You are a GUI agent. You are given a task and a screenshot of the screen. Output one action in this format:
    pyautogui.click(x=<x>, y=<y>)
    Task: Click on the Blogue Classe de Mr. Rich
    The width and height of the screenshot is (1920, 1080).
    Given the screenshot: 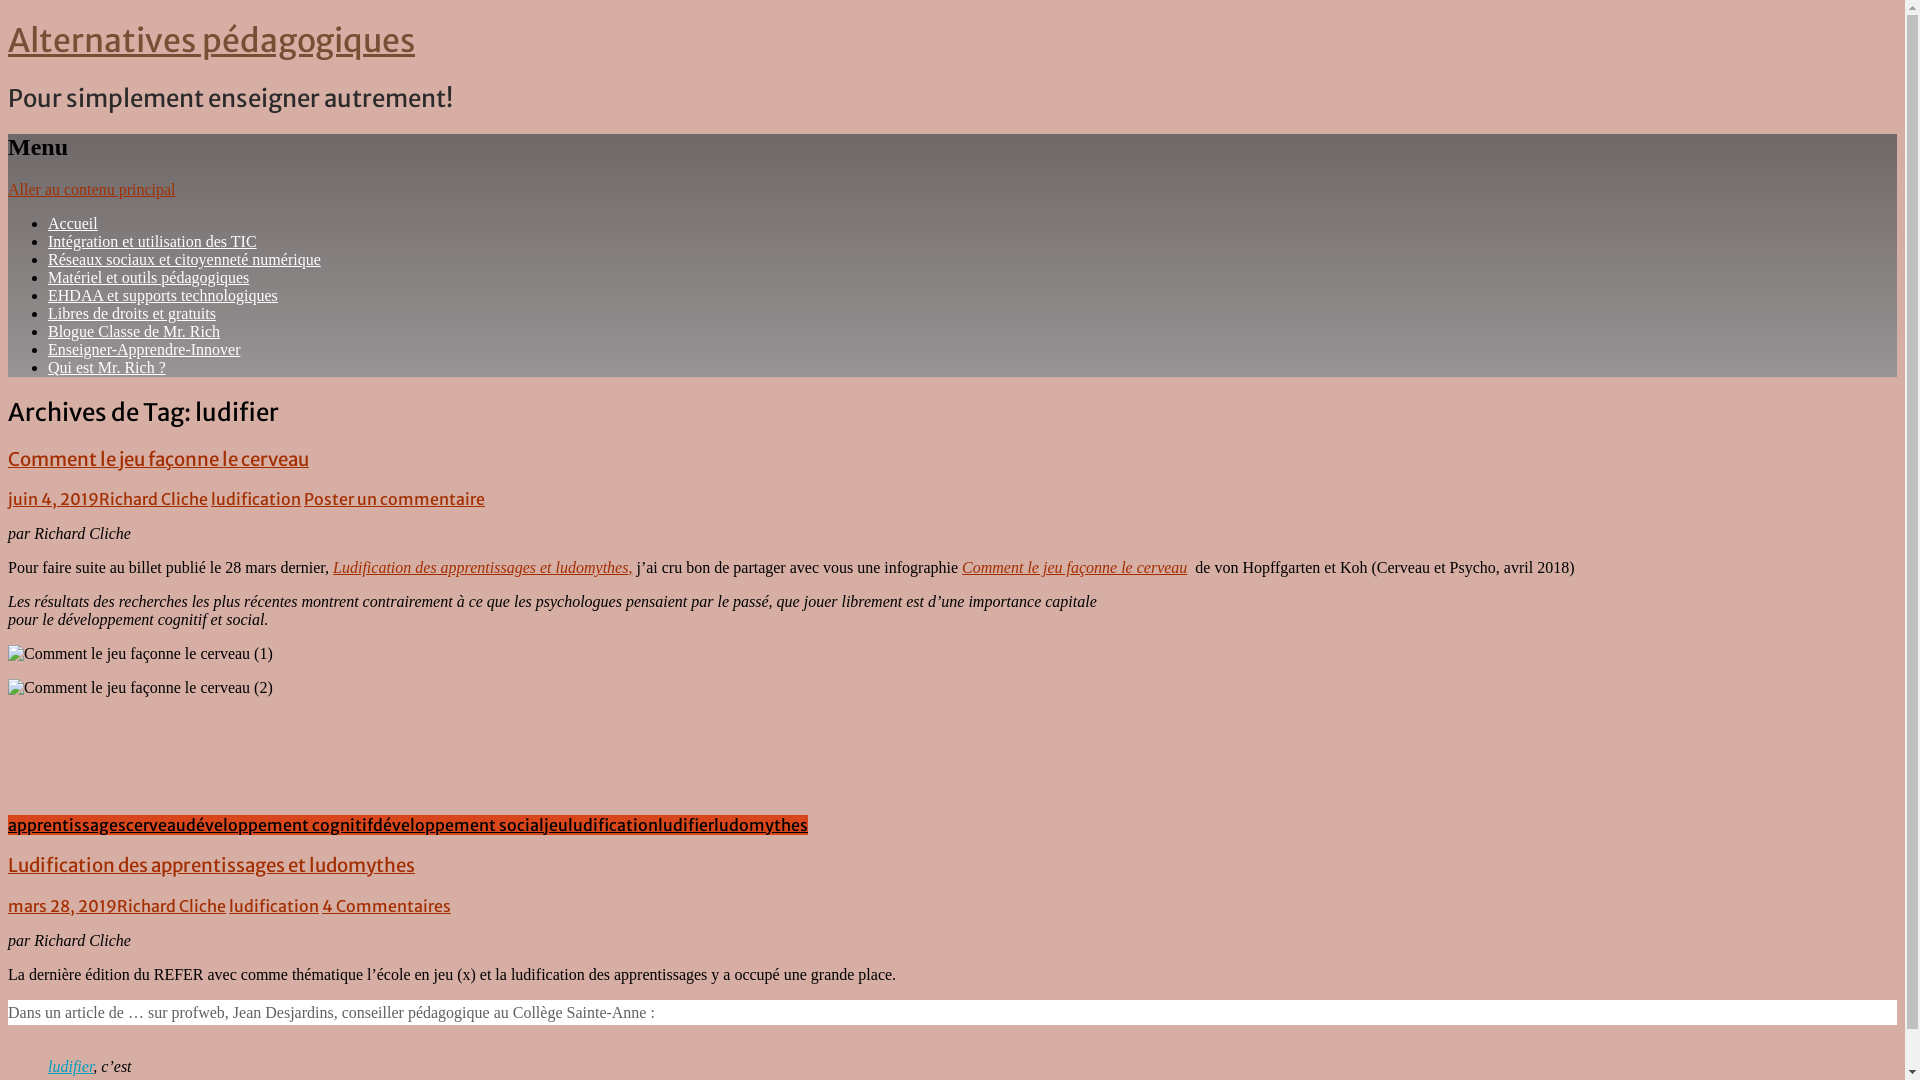 What is the action you would take?
    pyautogui.click(x=134, y=332)
    